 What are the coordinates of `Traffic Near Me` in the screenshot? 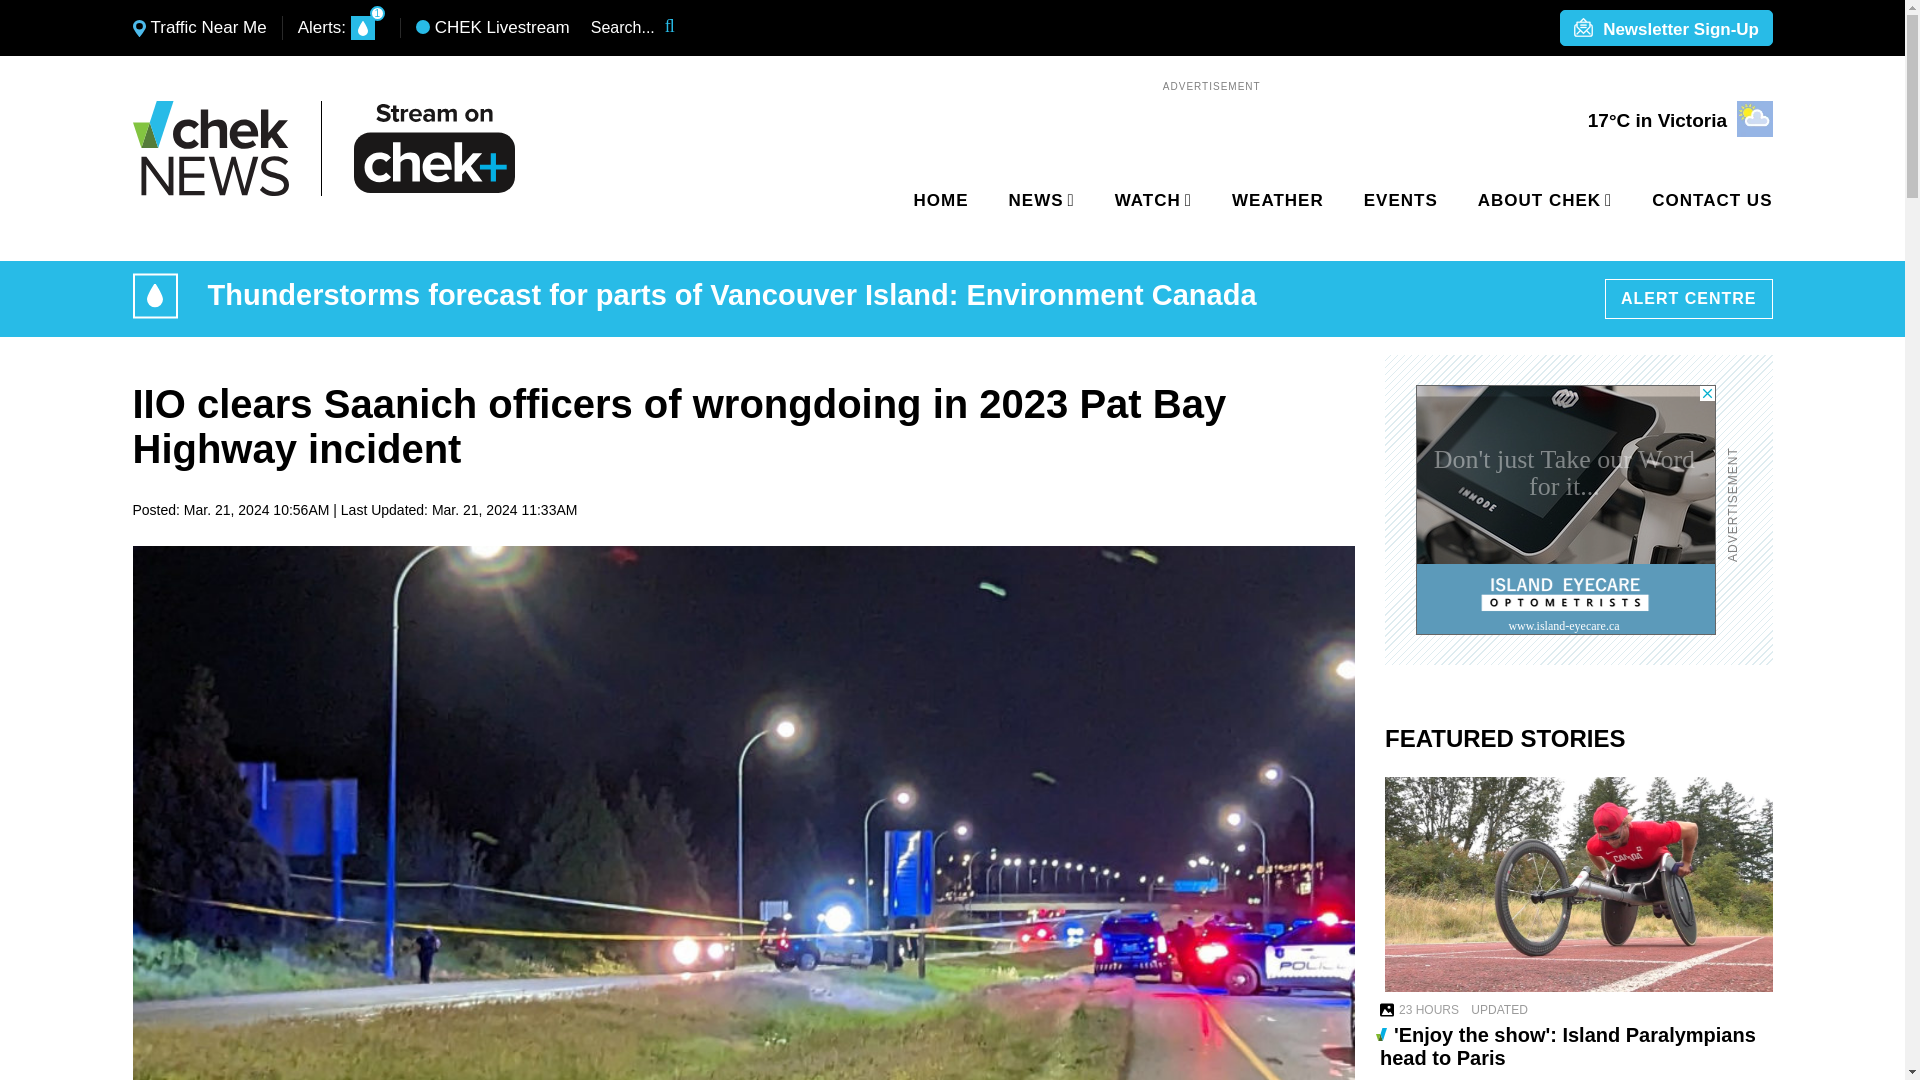 It's located at (199, 28).